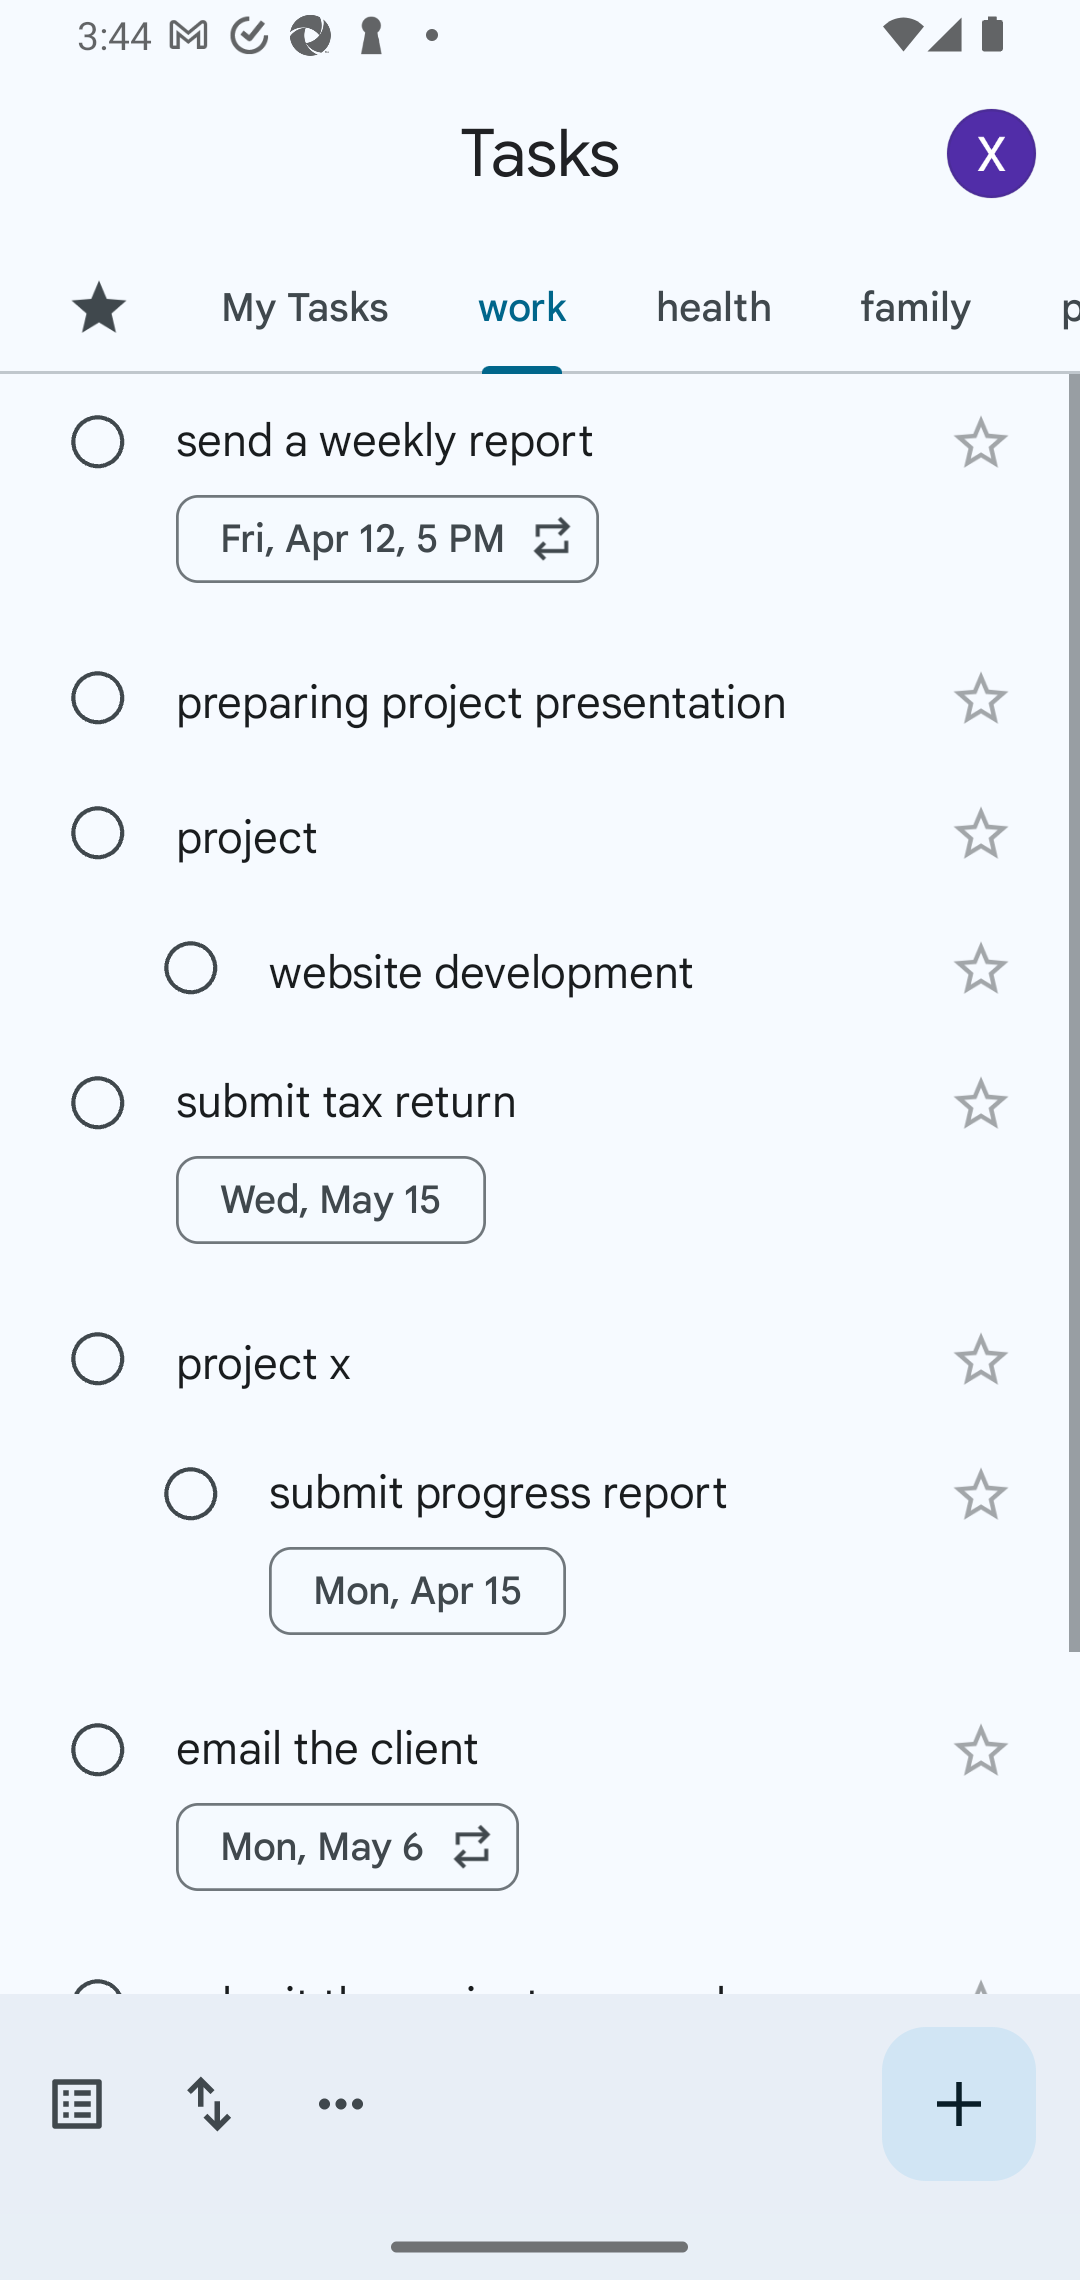 This screenshot has width=1080, height=2280. I want to click on Mark as complete, so click(191, 968).